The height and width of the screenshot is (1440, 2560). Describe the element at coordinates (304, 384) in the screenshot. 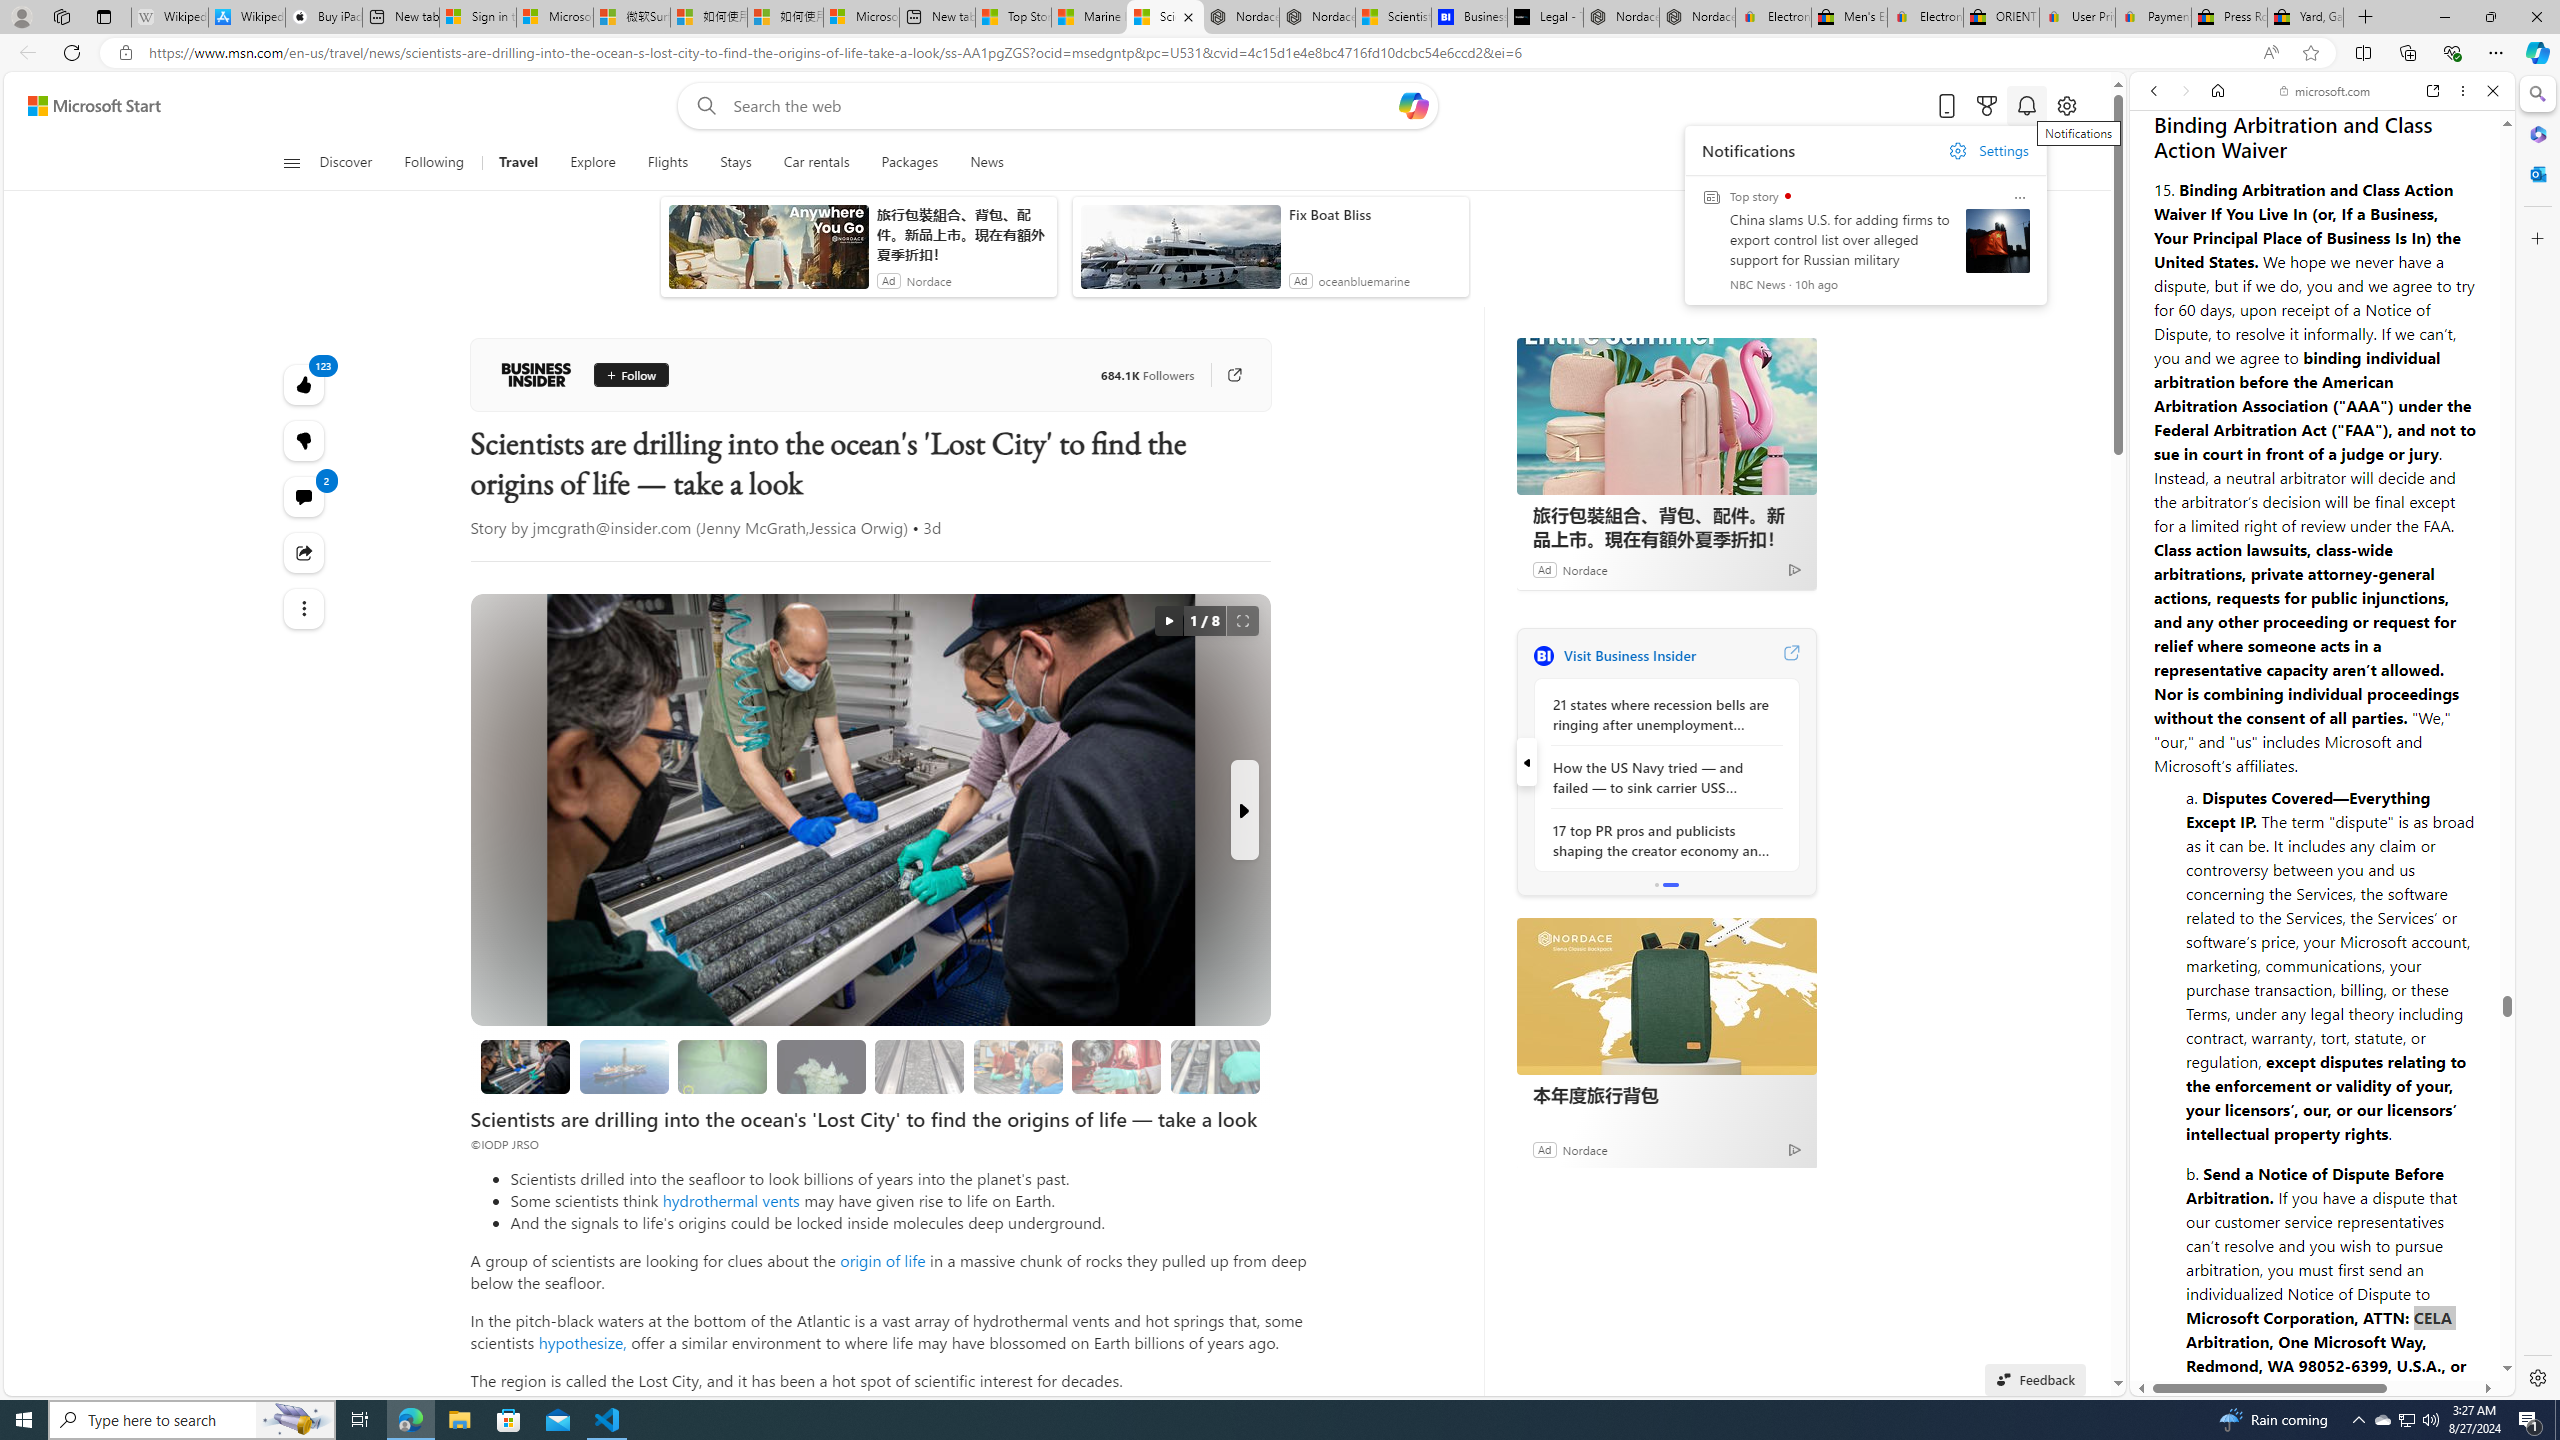

I see `123 Like` at that location.